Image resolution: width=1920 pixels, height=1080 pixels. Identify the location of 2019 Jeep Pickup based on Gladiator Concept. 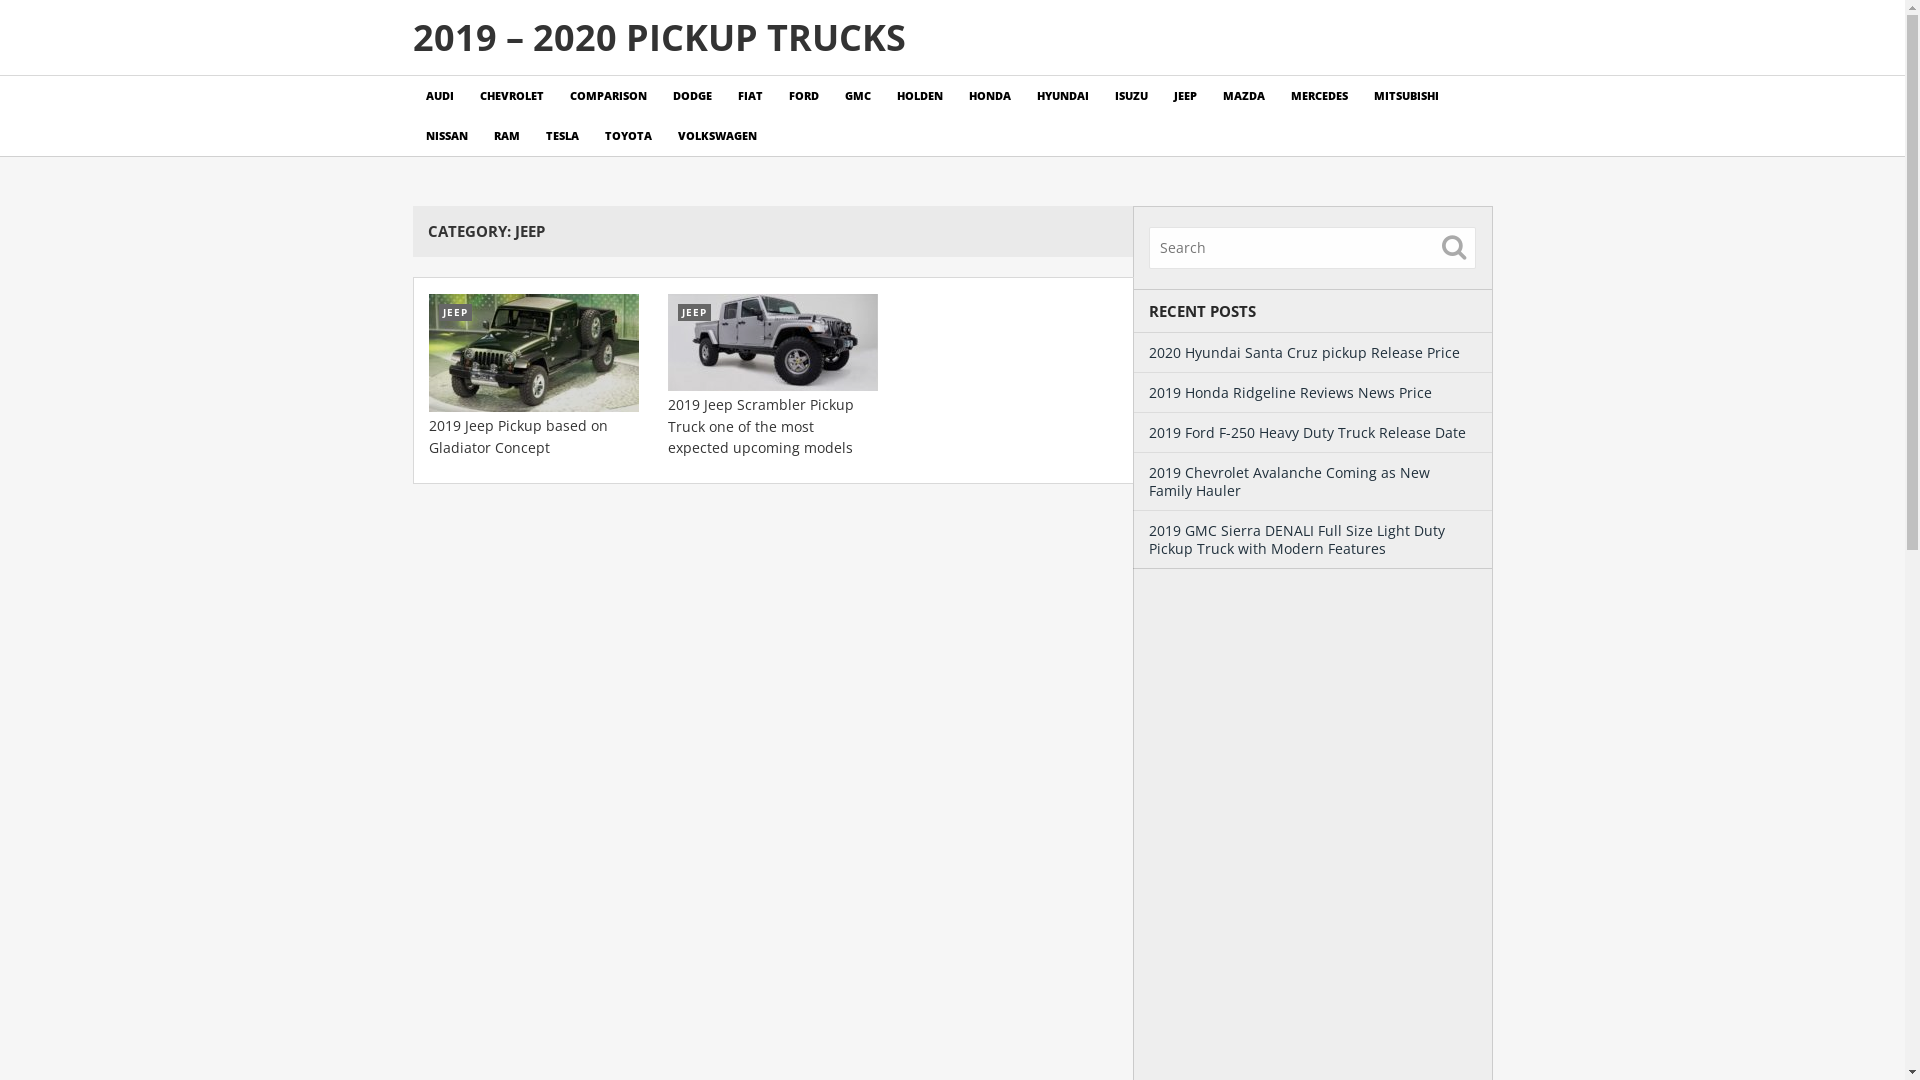
(518, 436).